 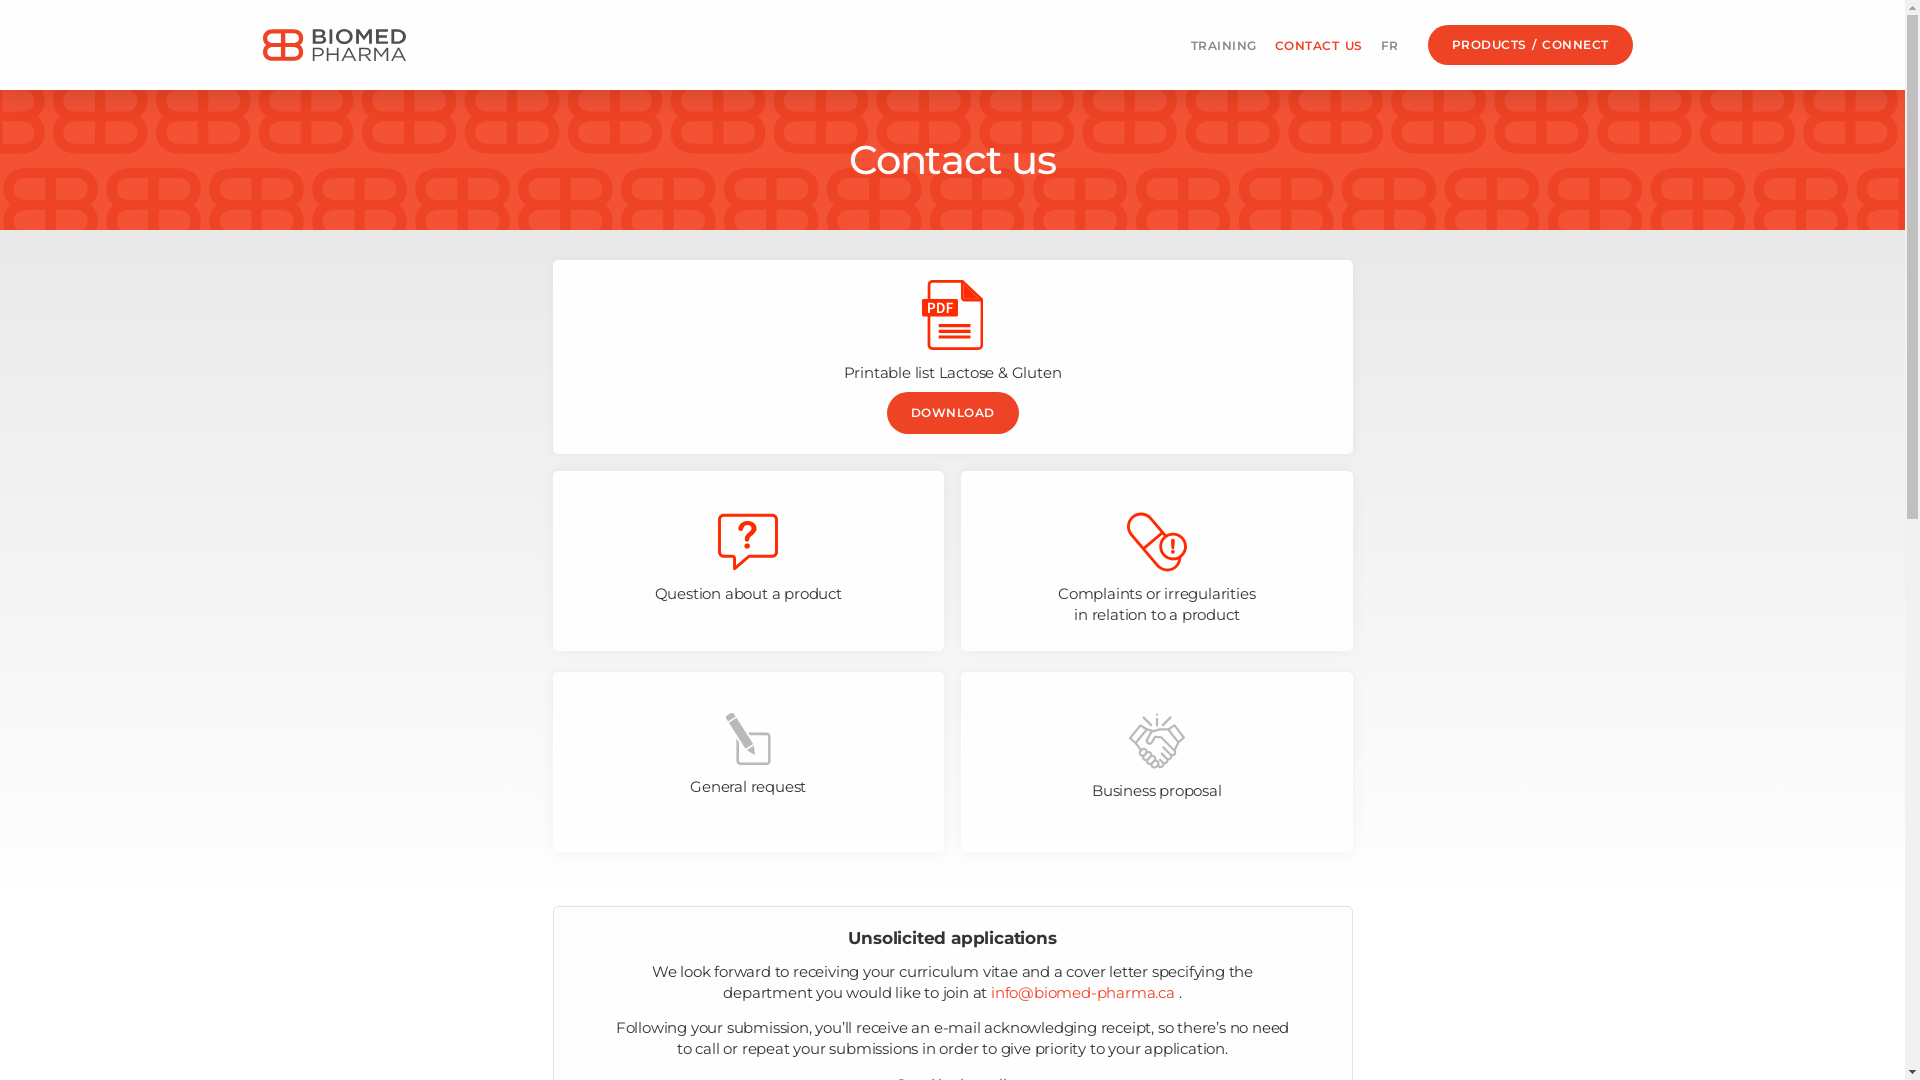 What do you see at coordinates (748, 561) in the screenshot?
I see `Question about a product` at bounding box center [748, 561].